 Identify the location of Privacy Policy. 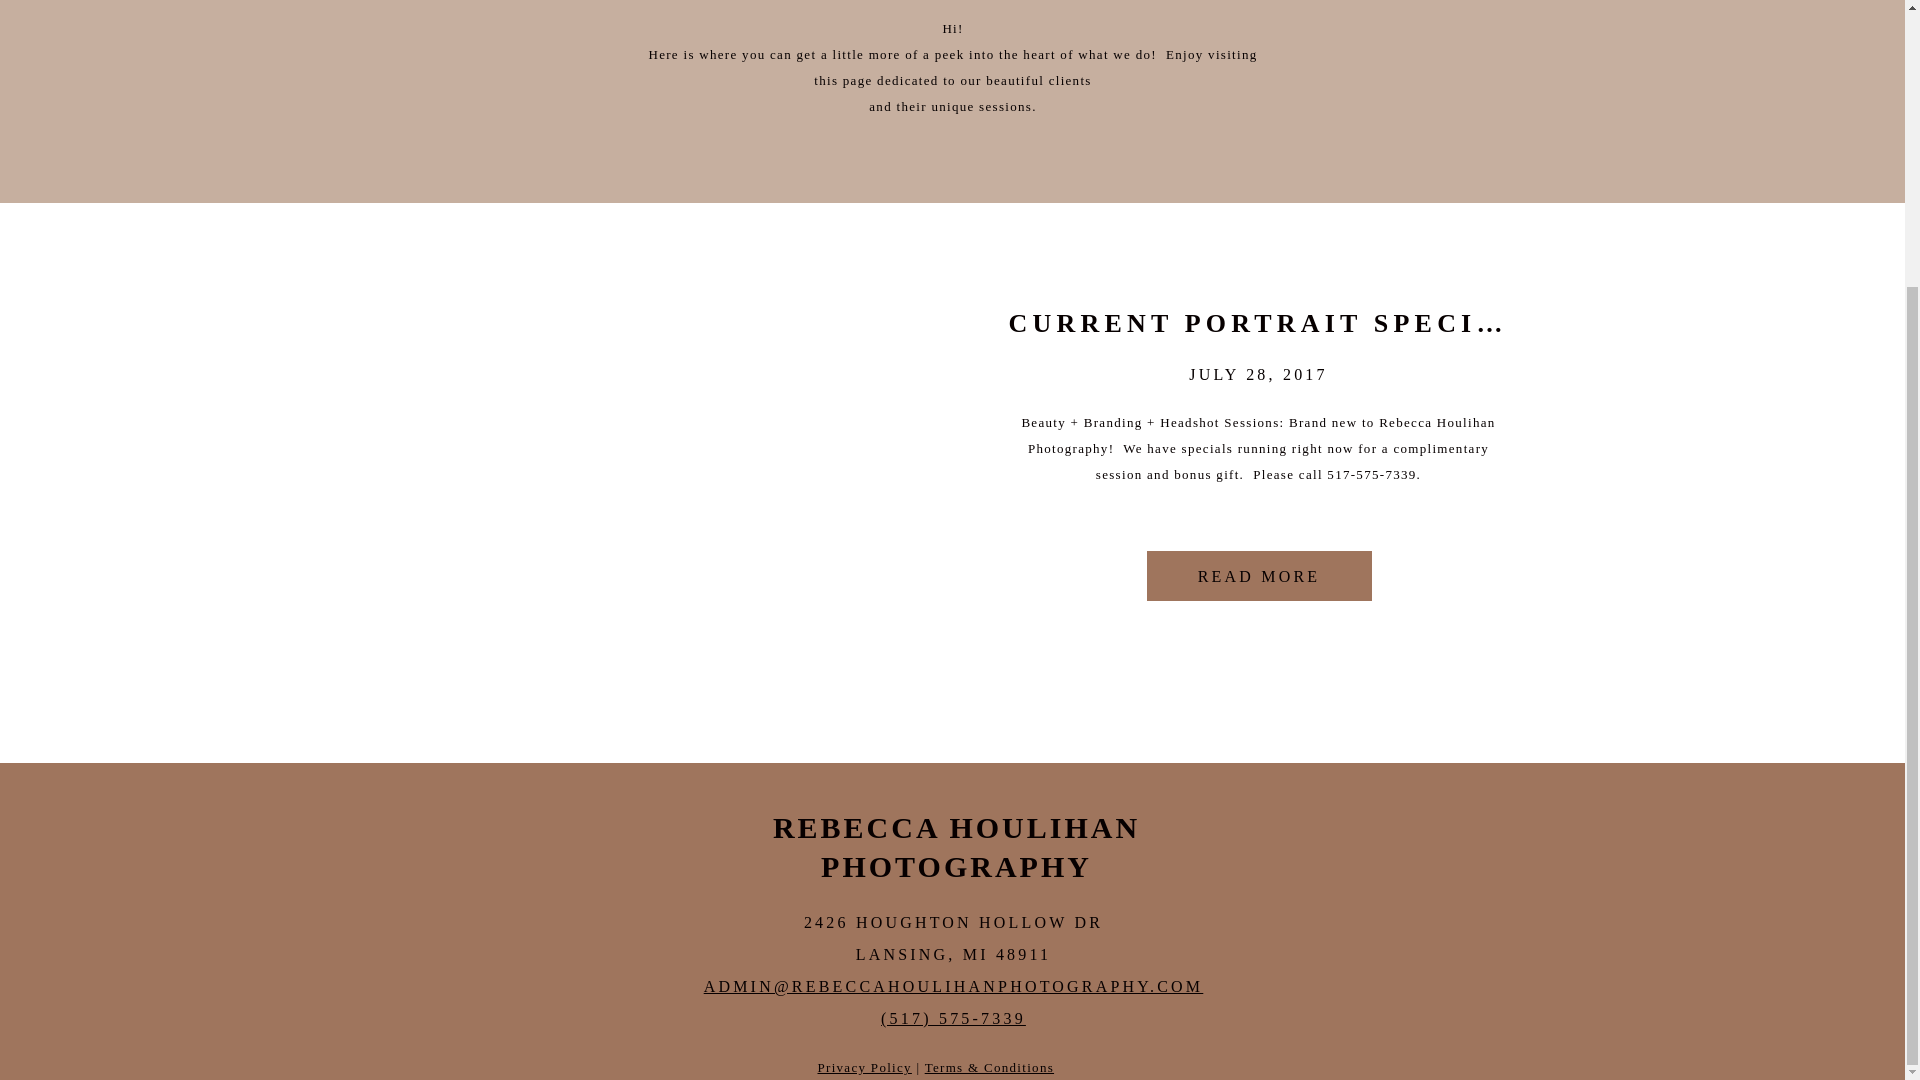
(864, 1066).